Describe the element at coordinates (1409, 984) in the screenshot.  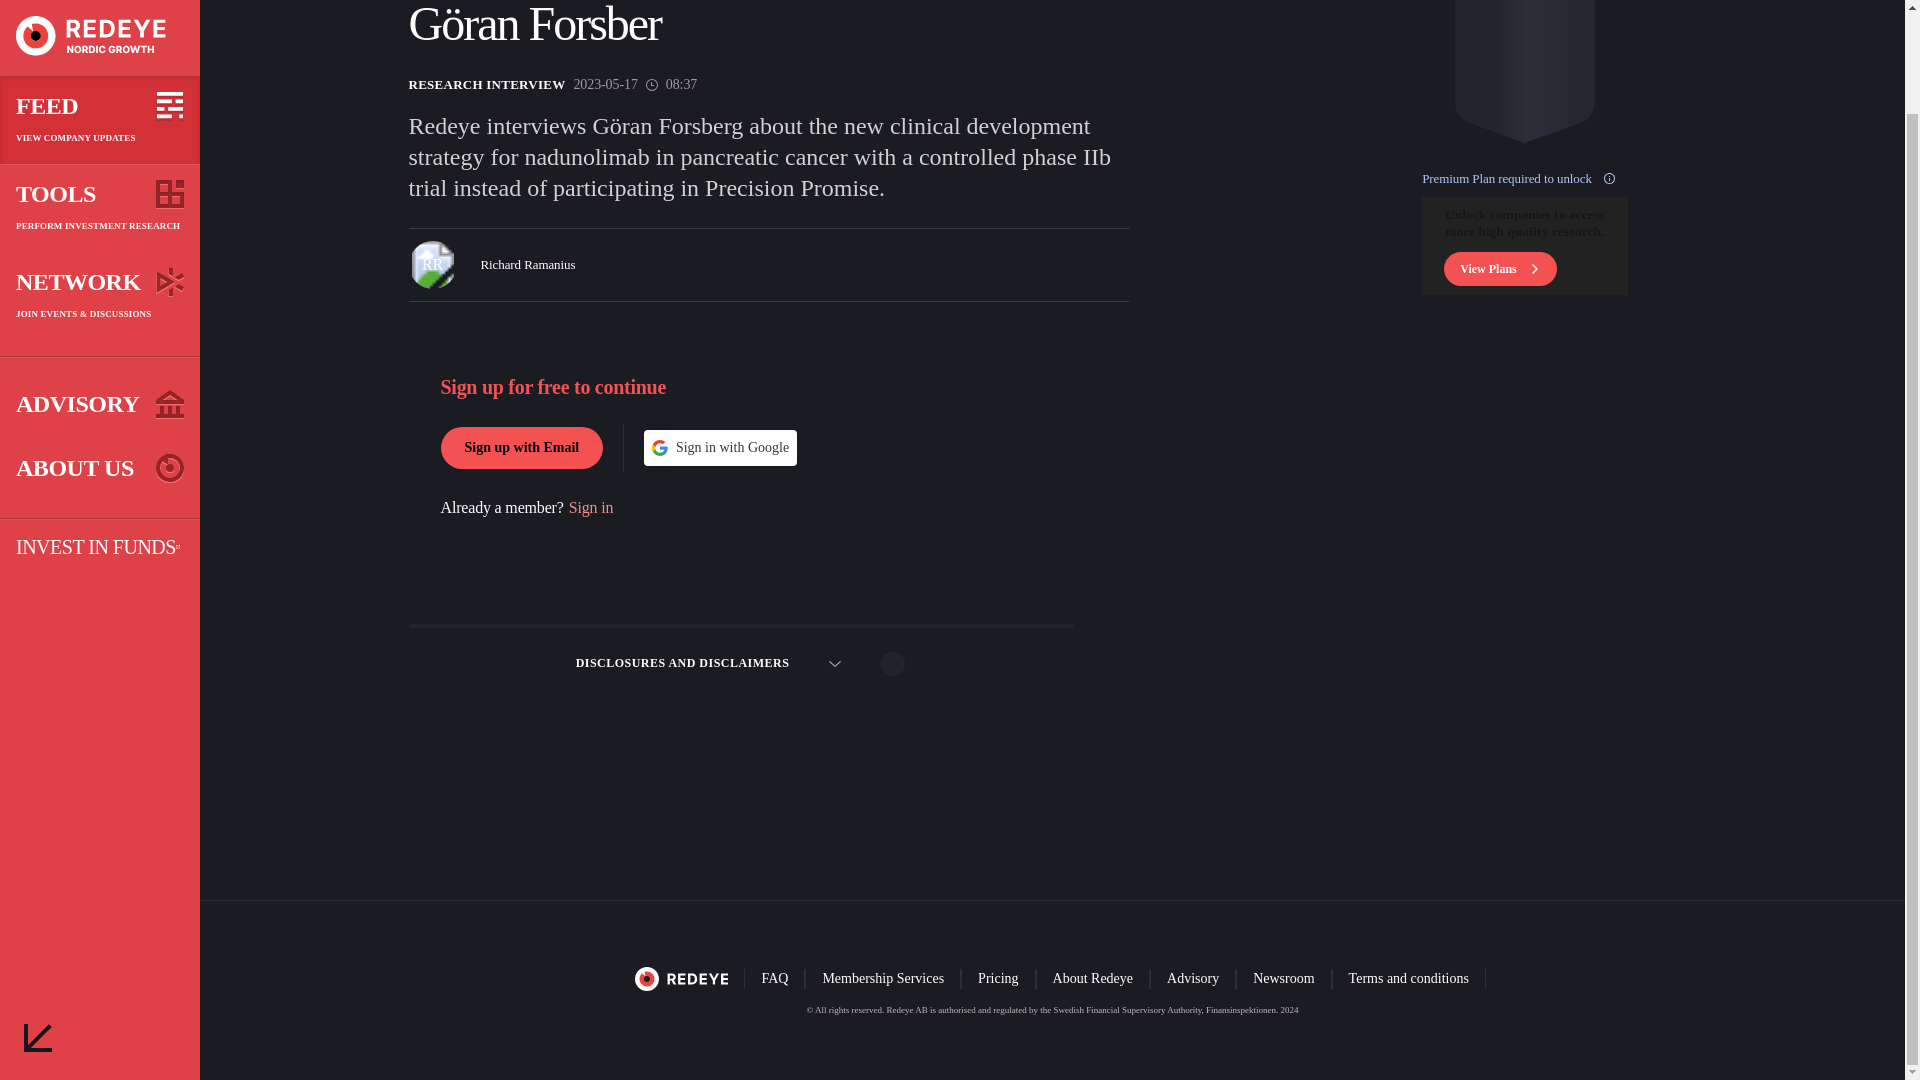
I see `Terms and conditions` at that location.